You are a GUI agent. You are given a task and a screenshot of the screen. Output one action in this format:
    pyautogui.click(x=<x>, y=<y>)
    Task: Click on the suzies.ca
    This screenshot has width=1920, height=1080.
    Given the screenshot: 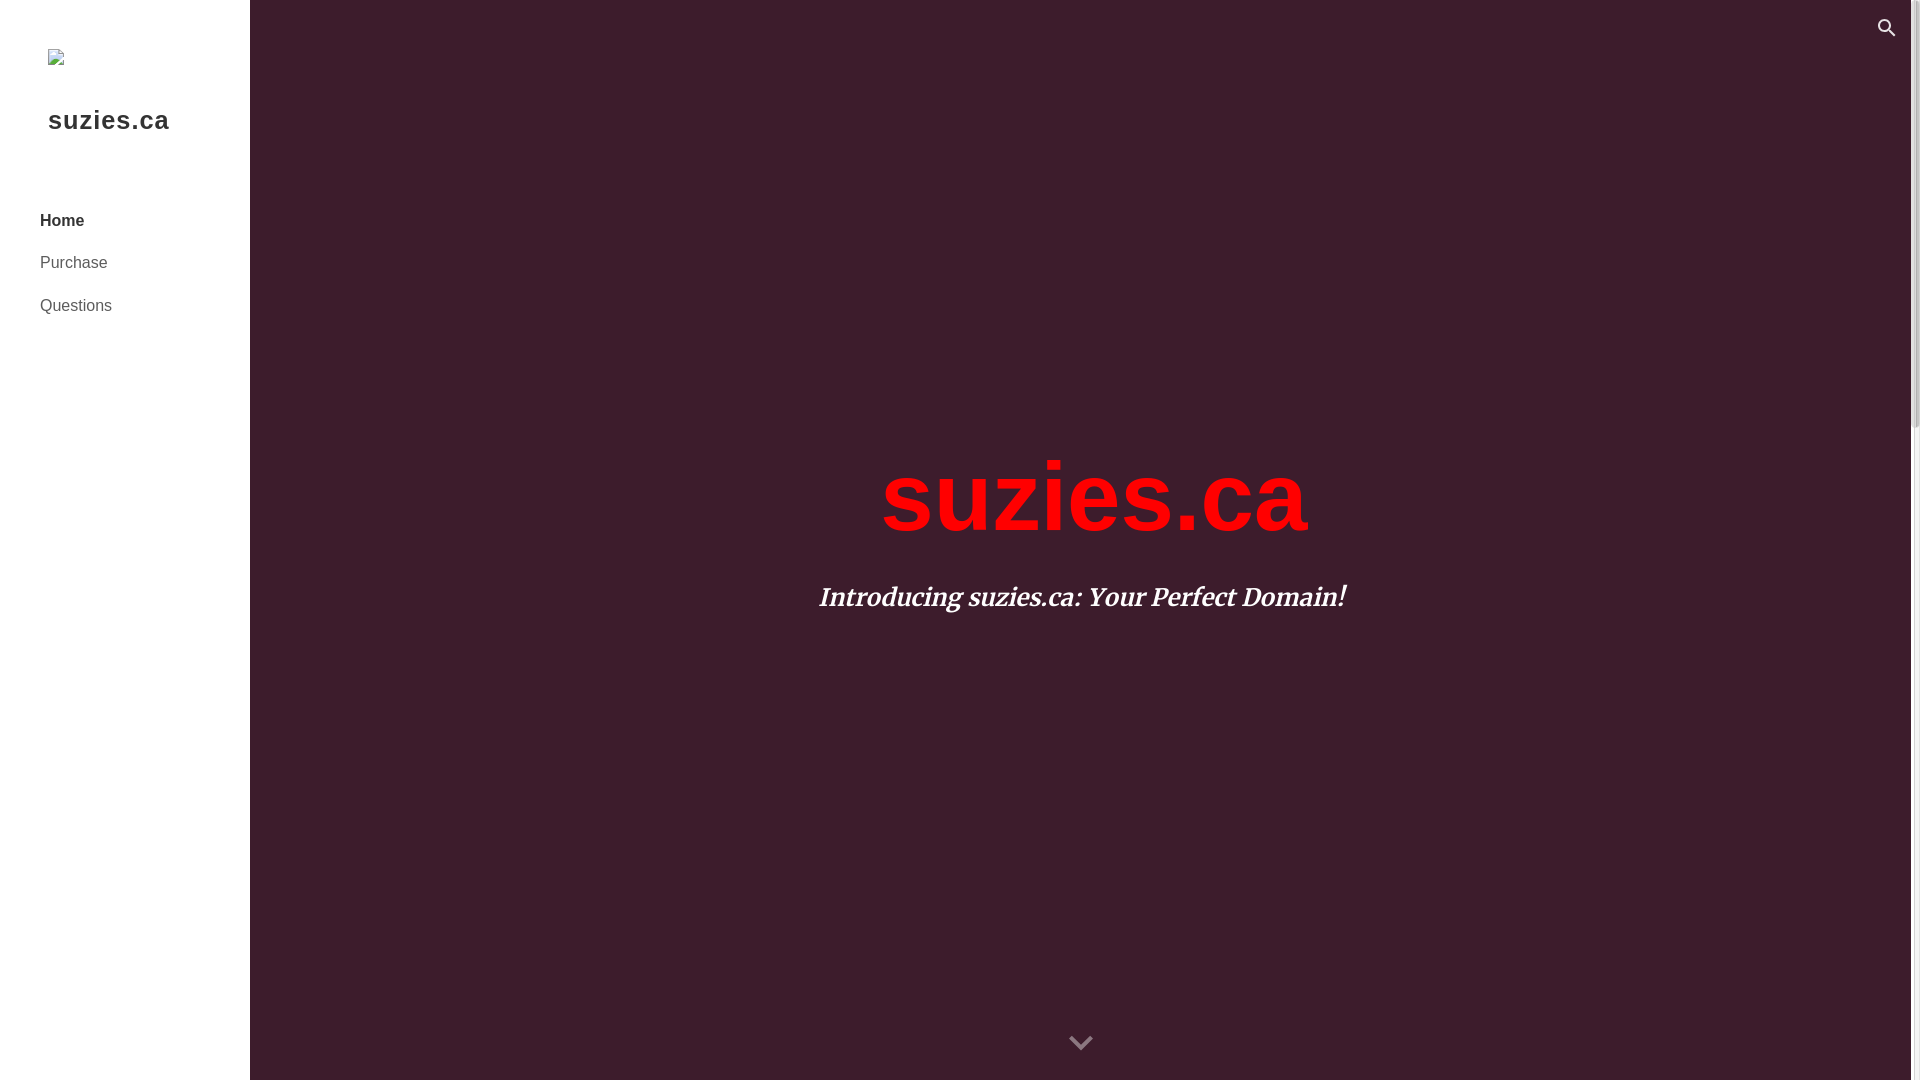 What is the action you would take?
    pyautogui.click(x=125, y=146)
    